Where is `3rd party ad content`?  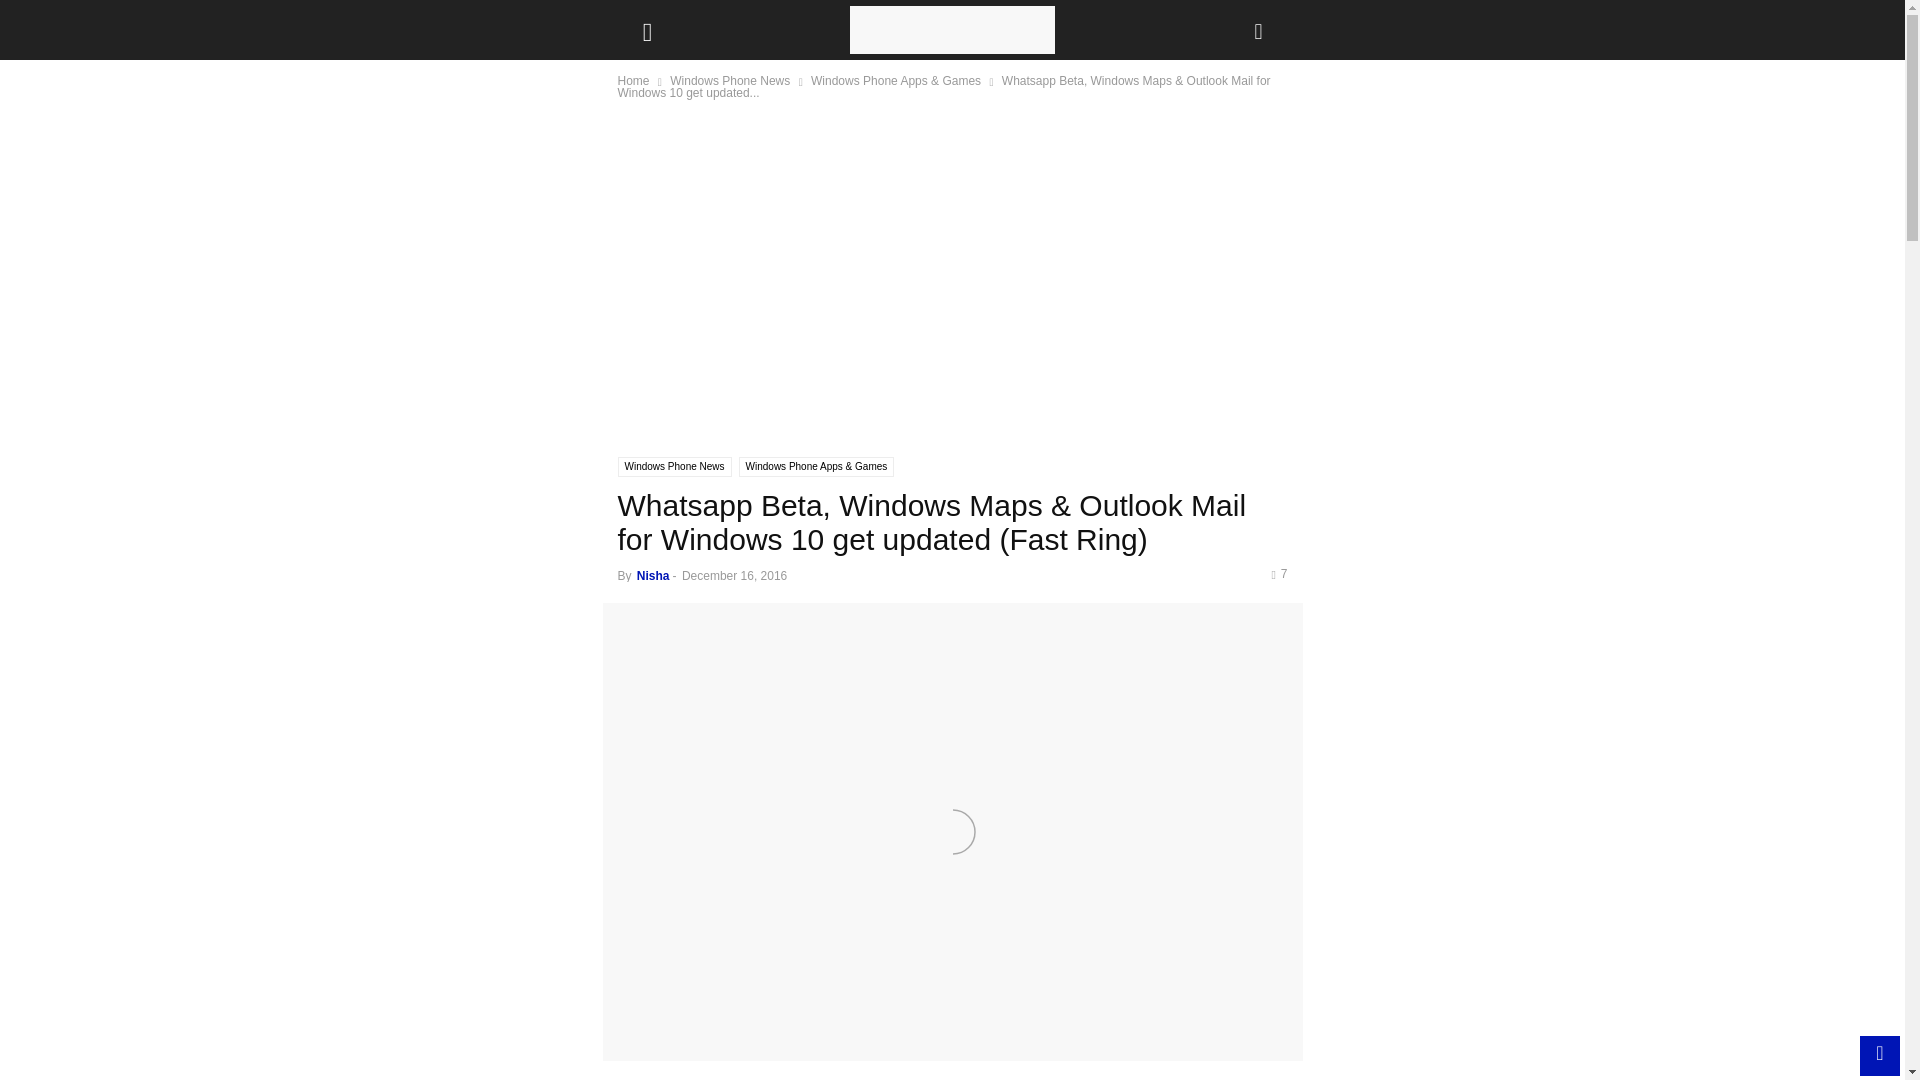
3rd party ad content is located at coordinates (953, 288).